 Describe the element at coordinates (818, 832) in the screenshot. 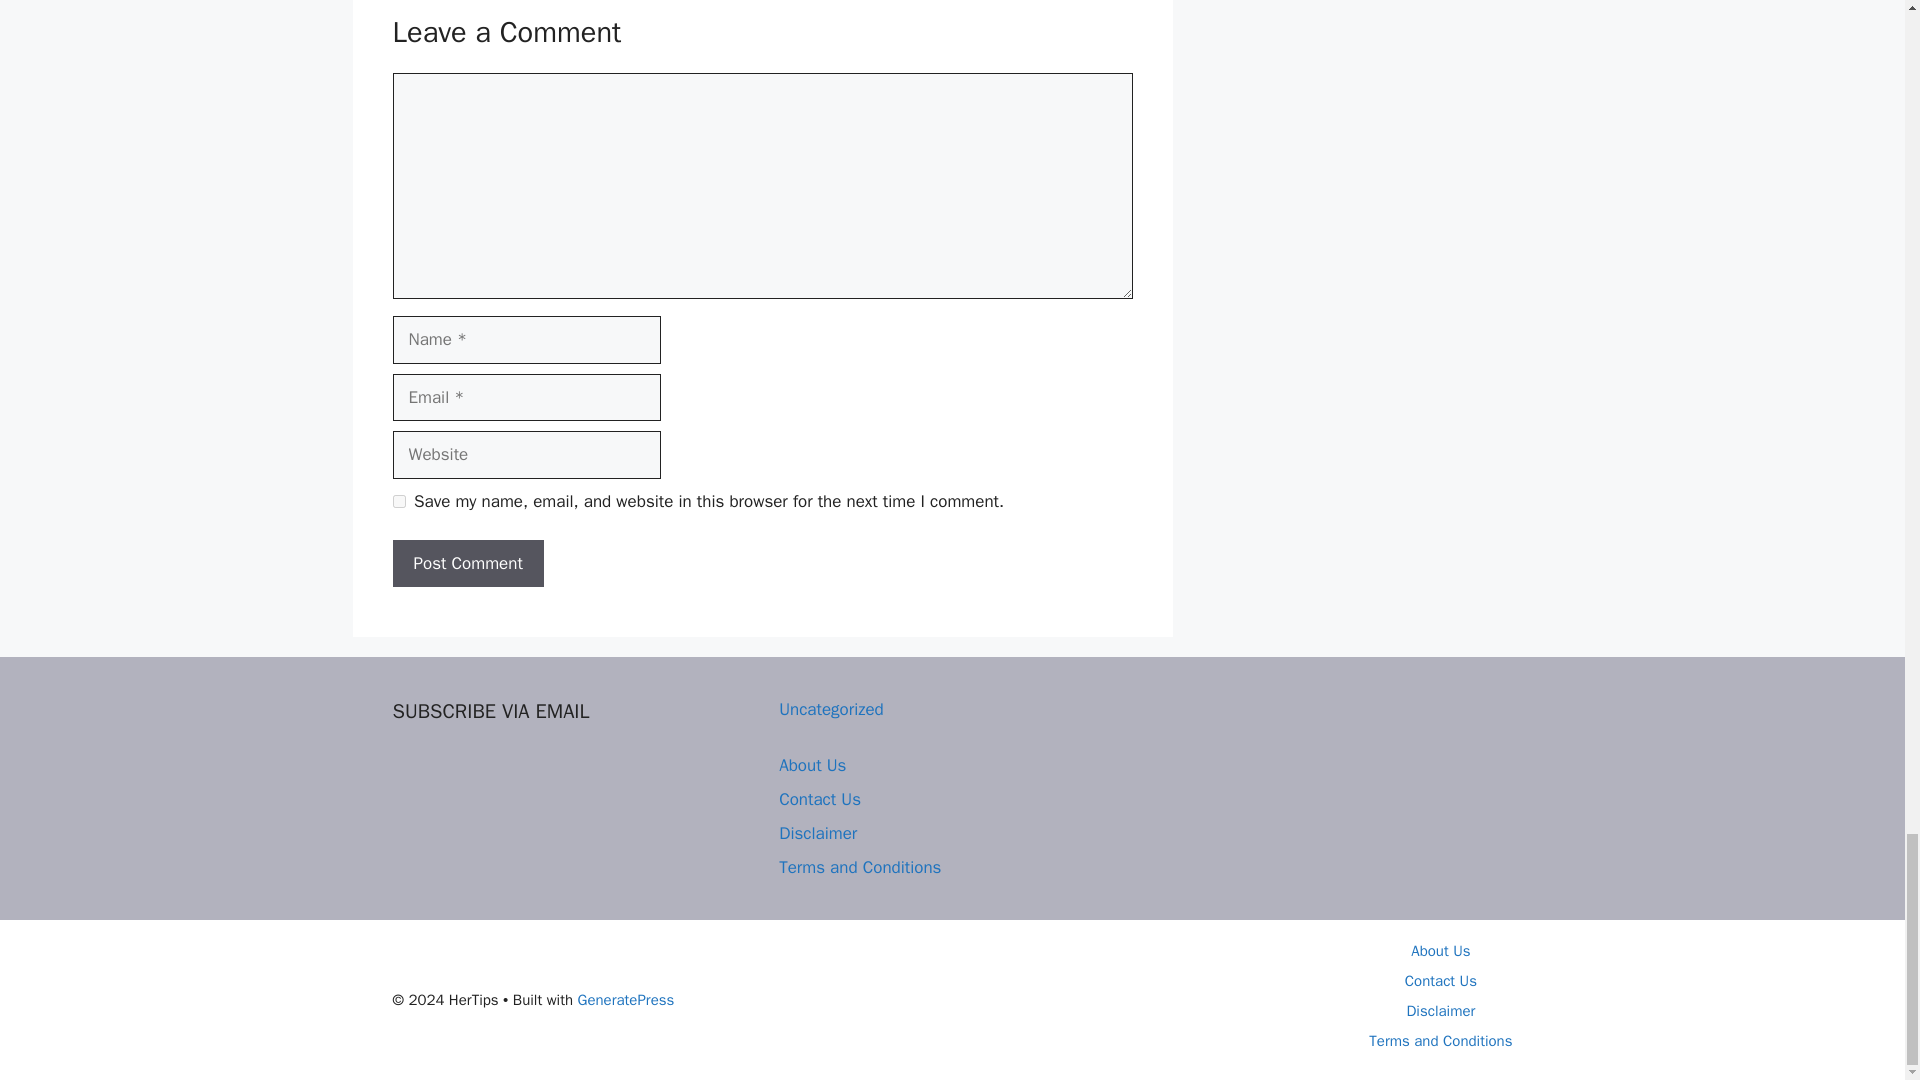

I see `Disclaimer` at that location.